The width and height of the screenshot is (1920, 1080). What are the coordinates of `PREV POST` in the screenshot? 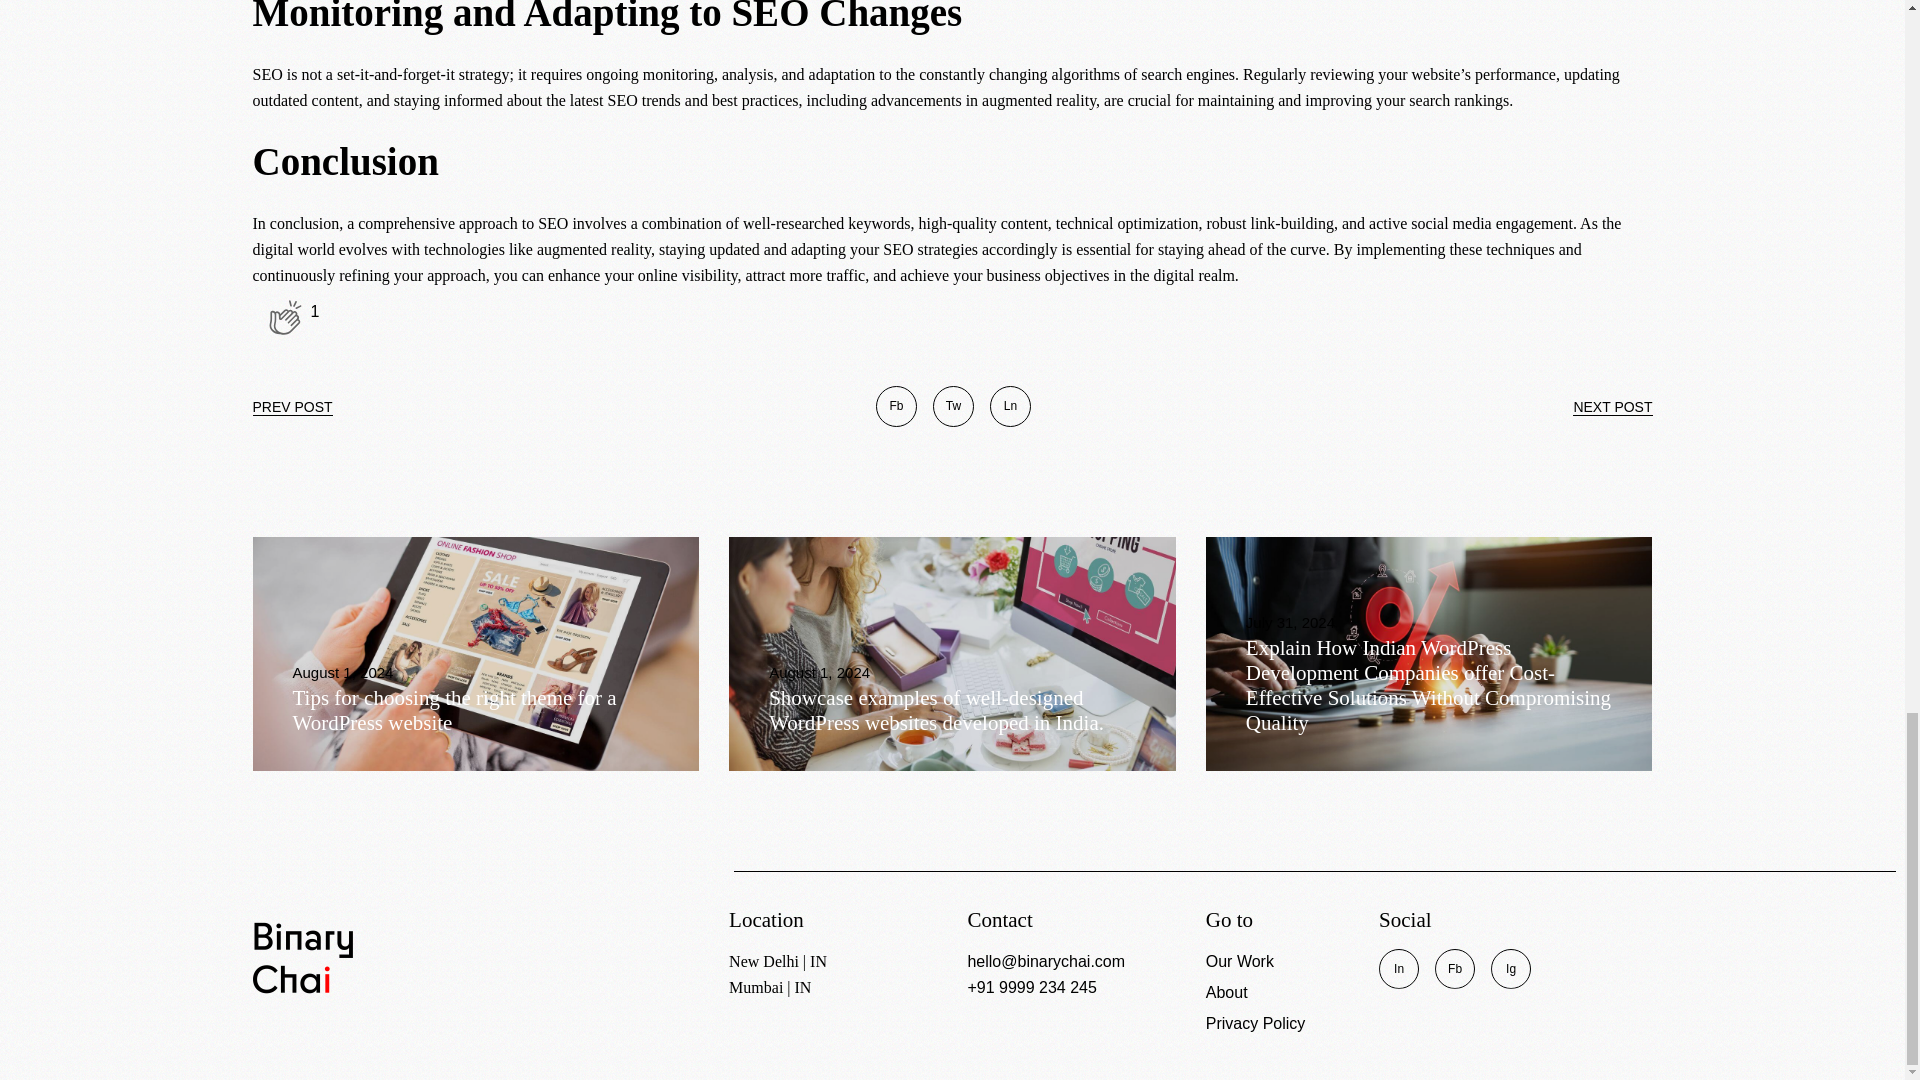 It's located at (292, 406).